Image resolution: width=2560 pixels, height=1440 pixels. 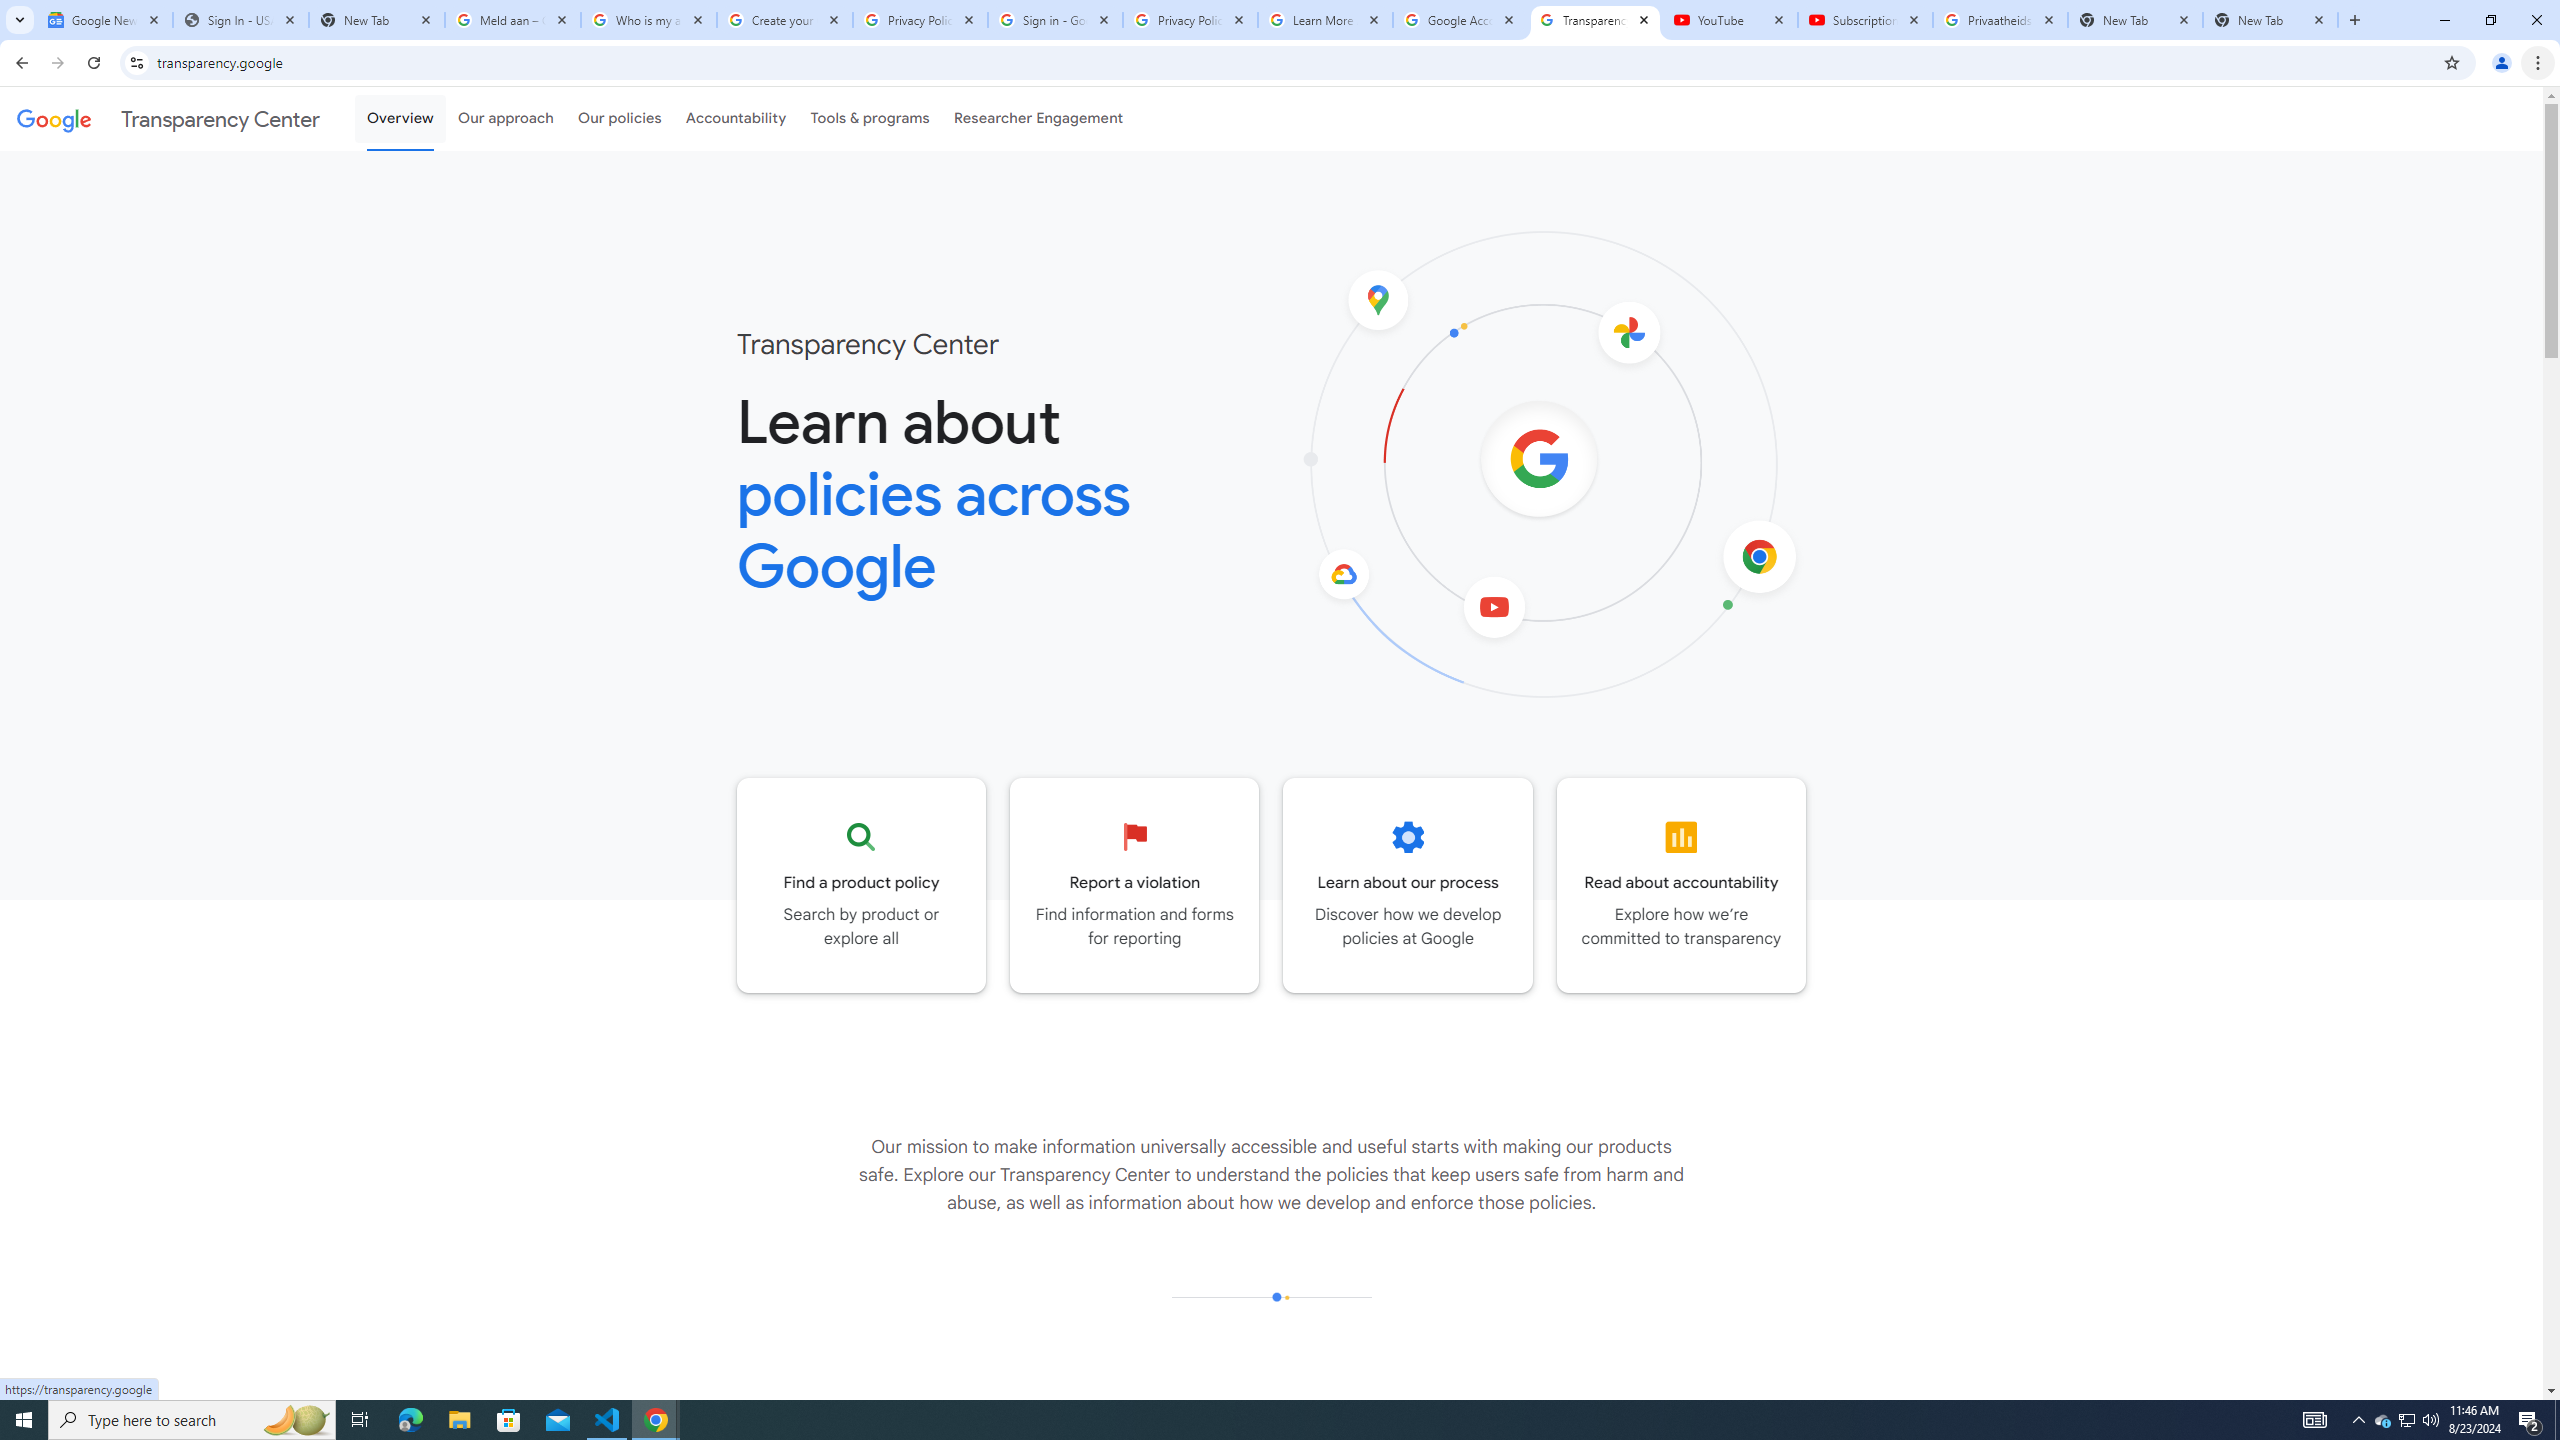 What do you see at coordinates (648, 20) in the screenshot?
I see `Who is my administrator? - Google Account Help` at bounding box center [648, 20].